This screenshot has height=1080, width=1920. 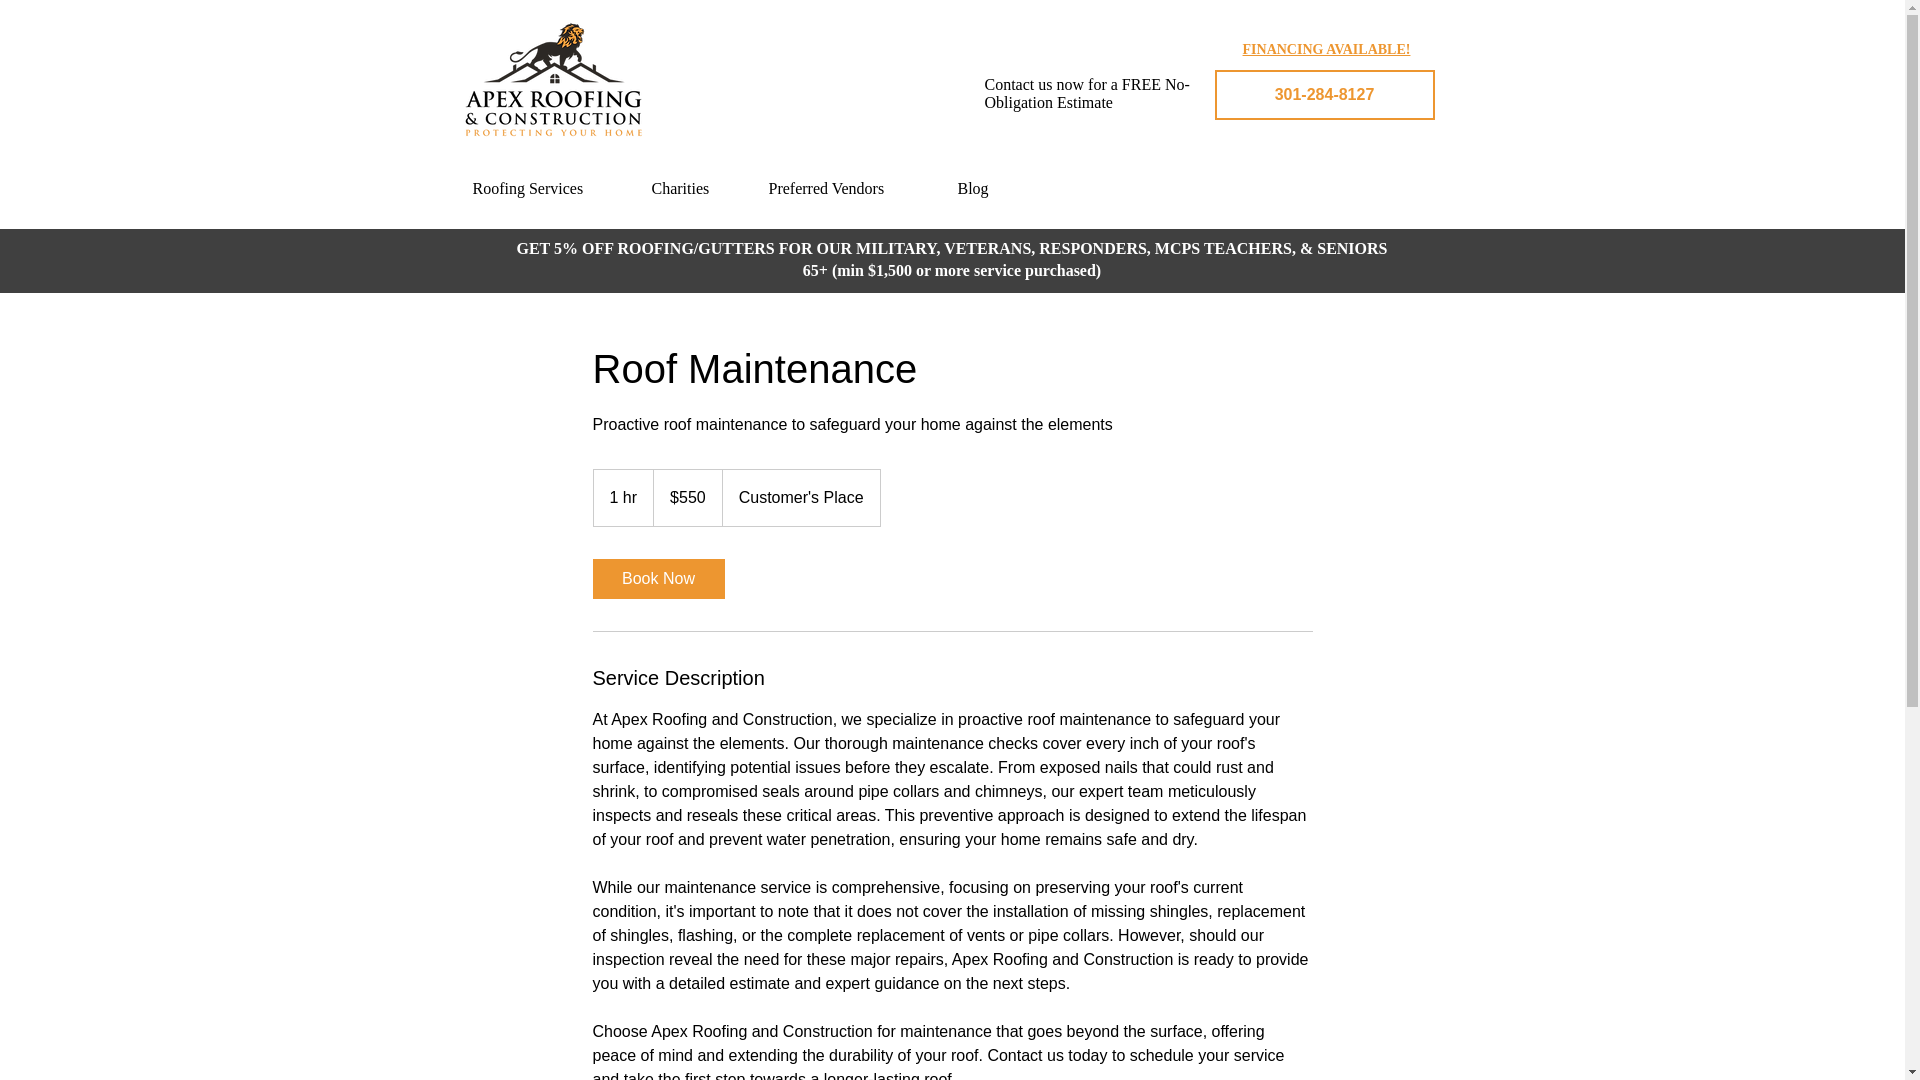 What do you see at coordinates (1326, 49) in the screenshot?
I see `FINANCING AVAILABLE!` at bounding box center [1326, 49].